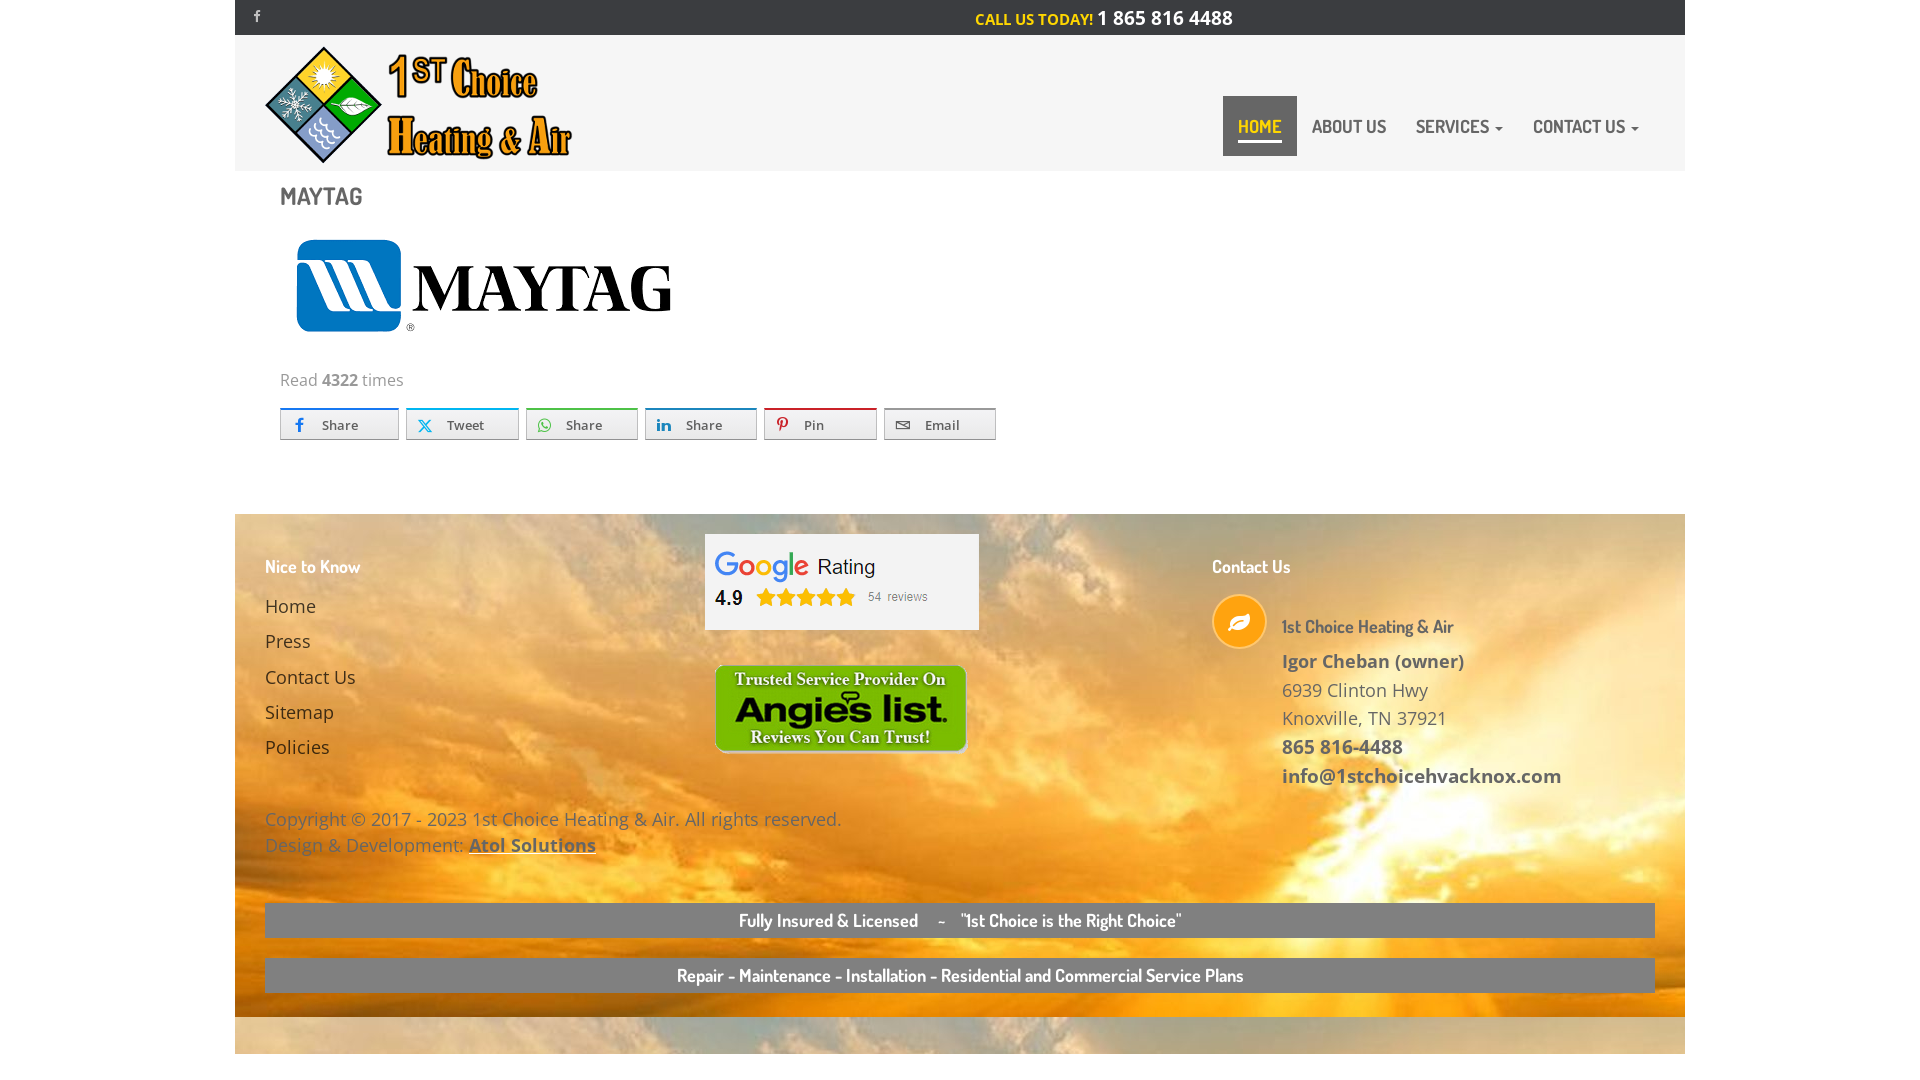 This screenshot has width=1920, height=1080. What do you see at coordinates (1165, 18) in the screenshot?
I see `1 865 816 4488` at bounding box center [1165, 18].